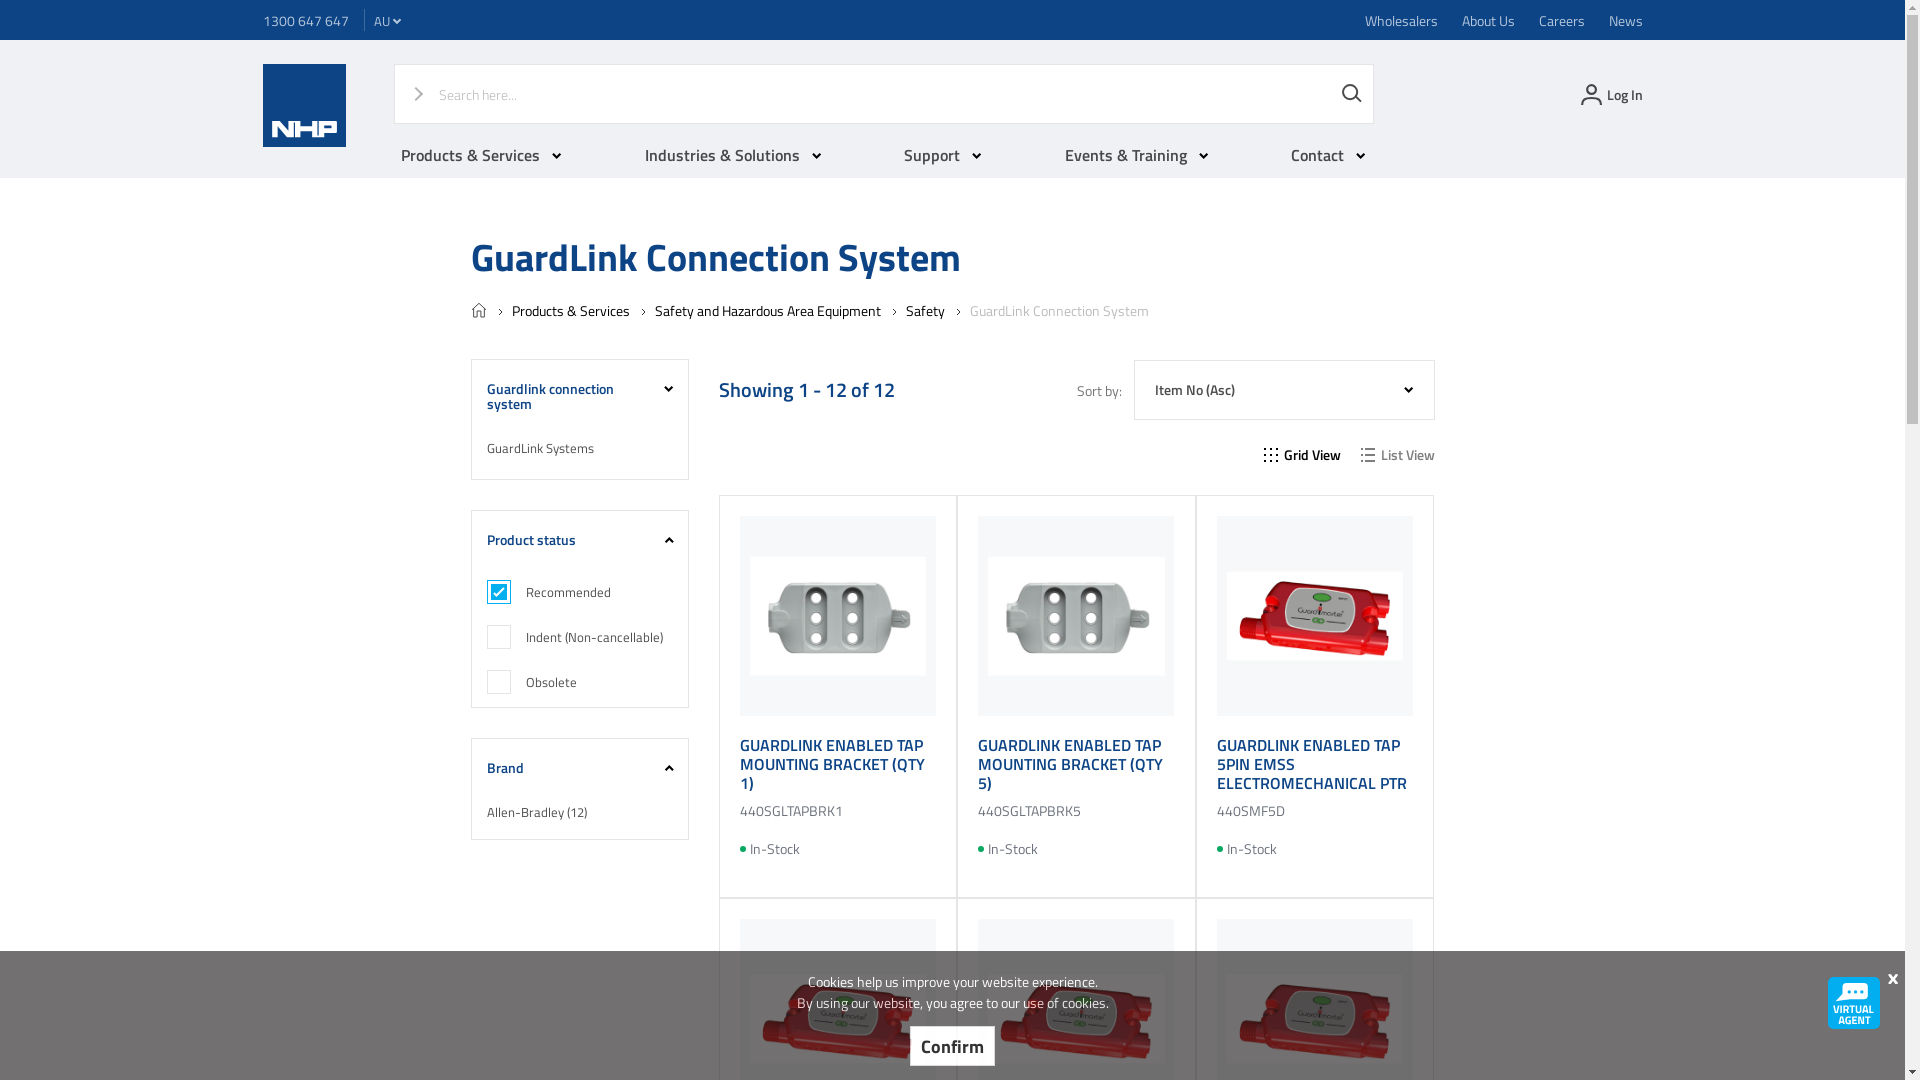  I want to click on GUARDLINK ENABLED TAP 5PIN EMSS ELECTROMECHANICAL PTR, so click(1312, 764).